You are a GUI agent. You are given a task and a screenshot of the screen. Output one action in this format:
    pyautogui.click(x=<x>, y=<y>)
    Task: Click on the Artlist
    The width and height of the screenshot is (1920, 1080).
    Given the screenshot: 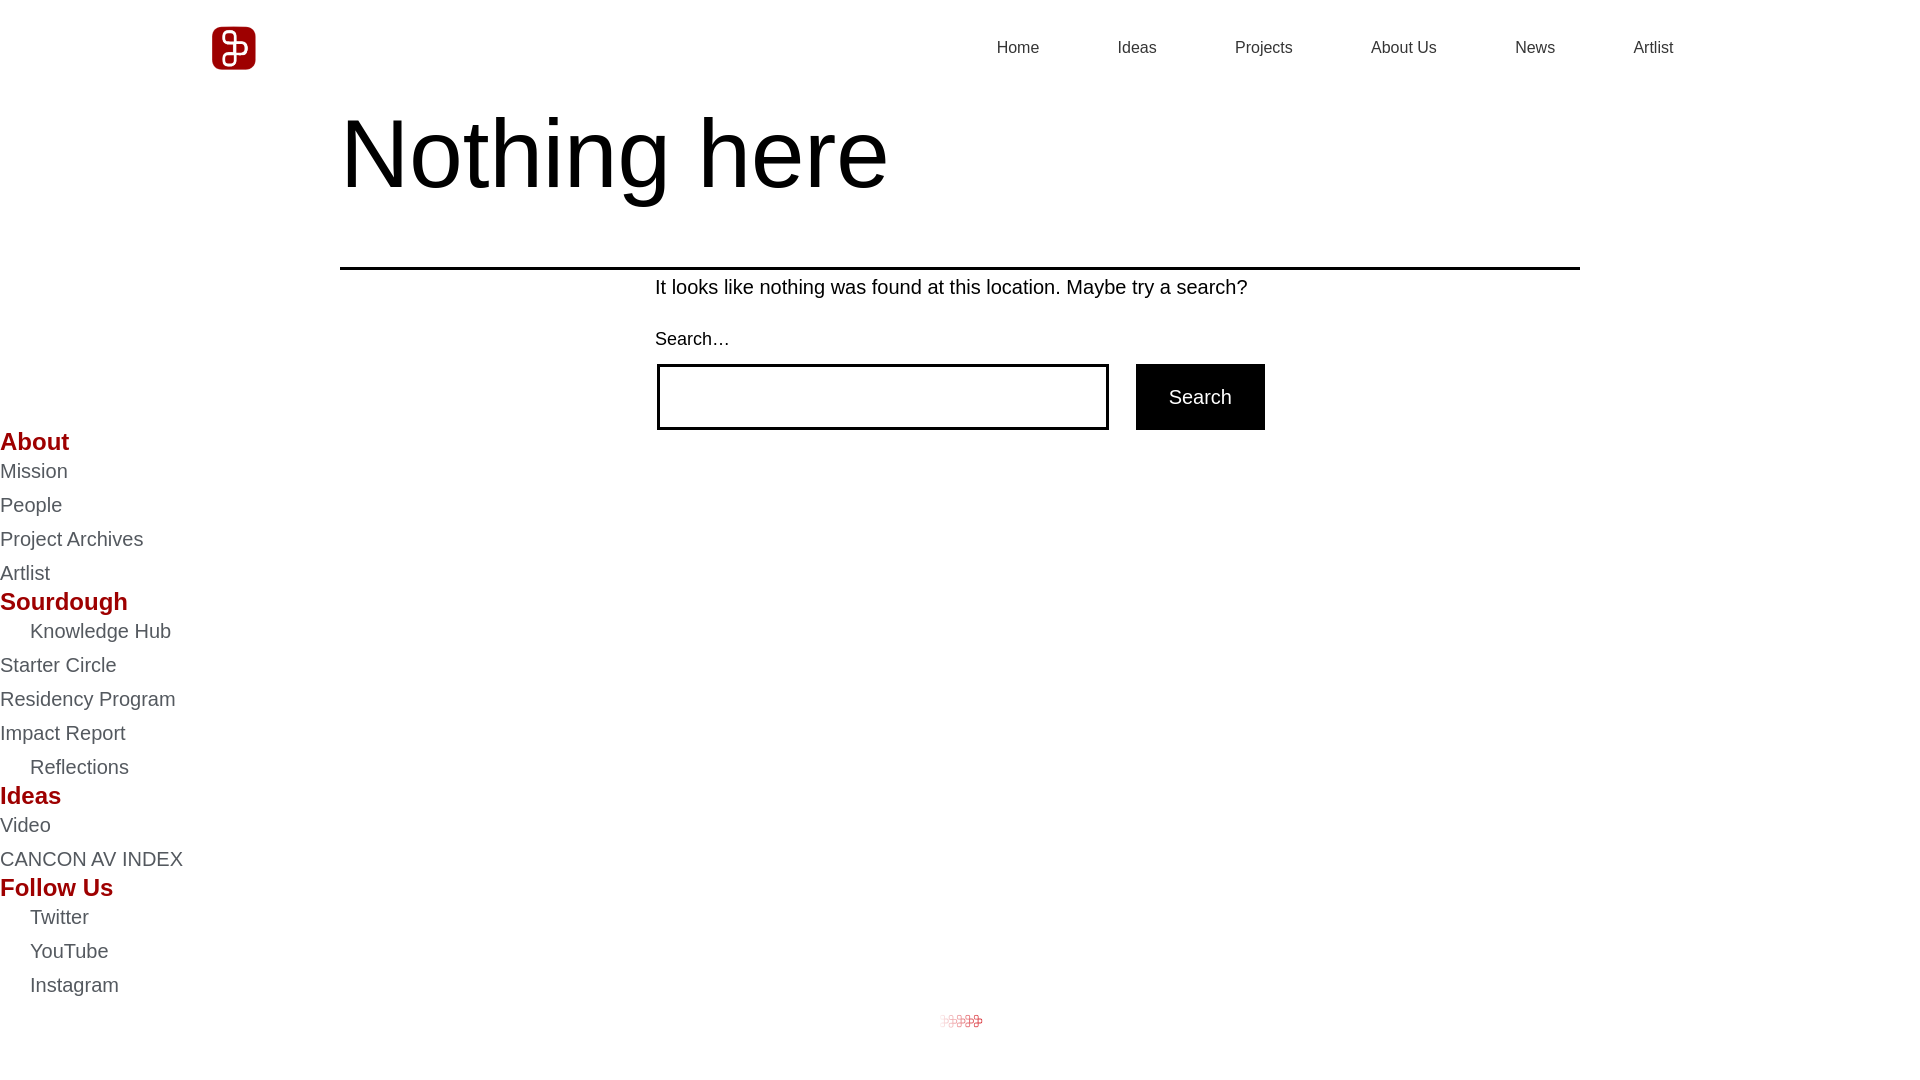 What is the action you would take?
    pyautogui.click(x=1654, y=48)
    